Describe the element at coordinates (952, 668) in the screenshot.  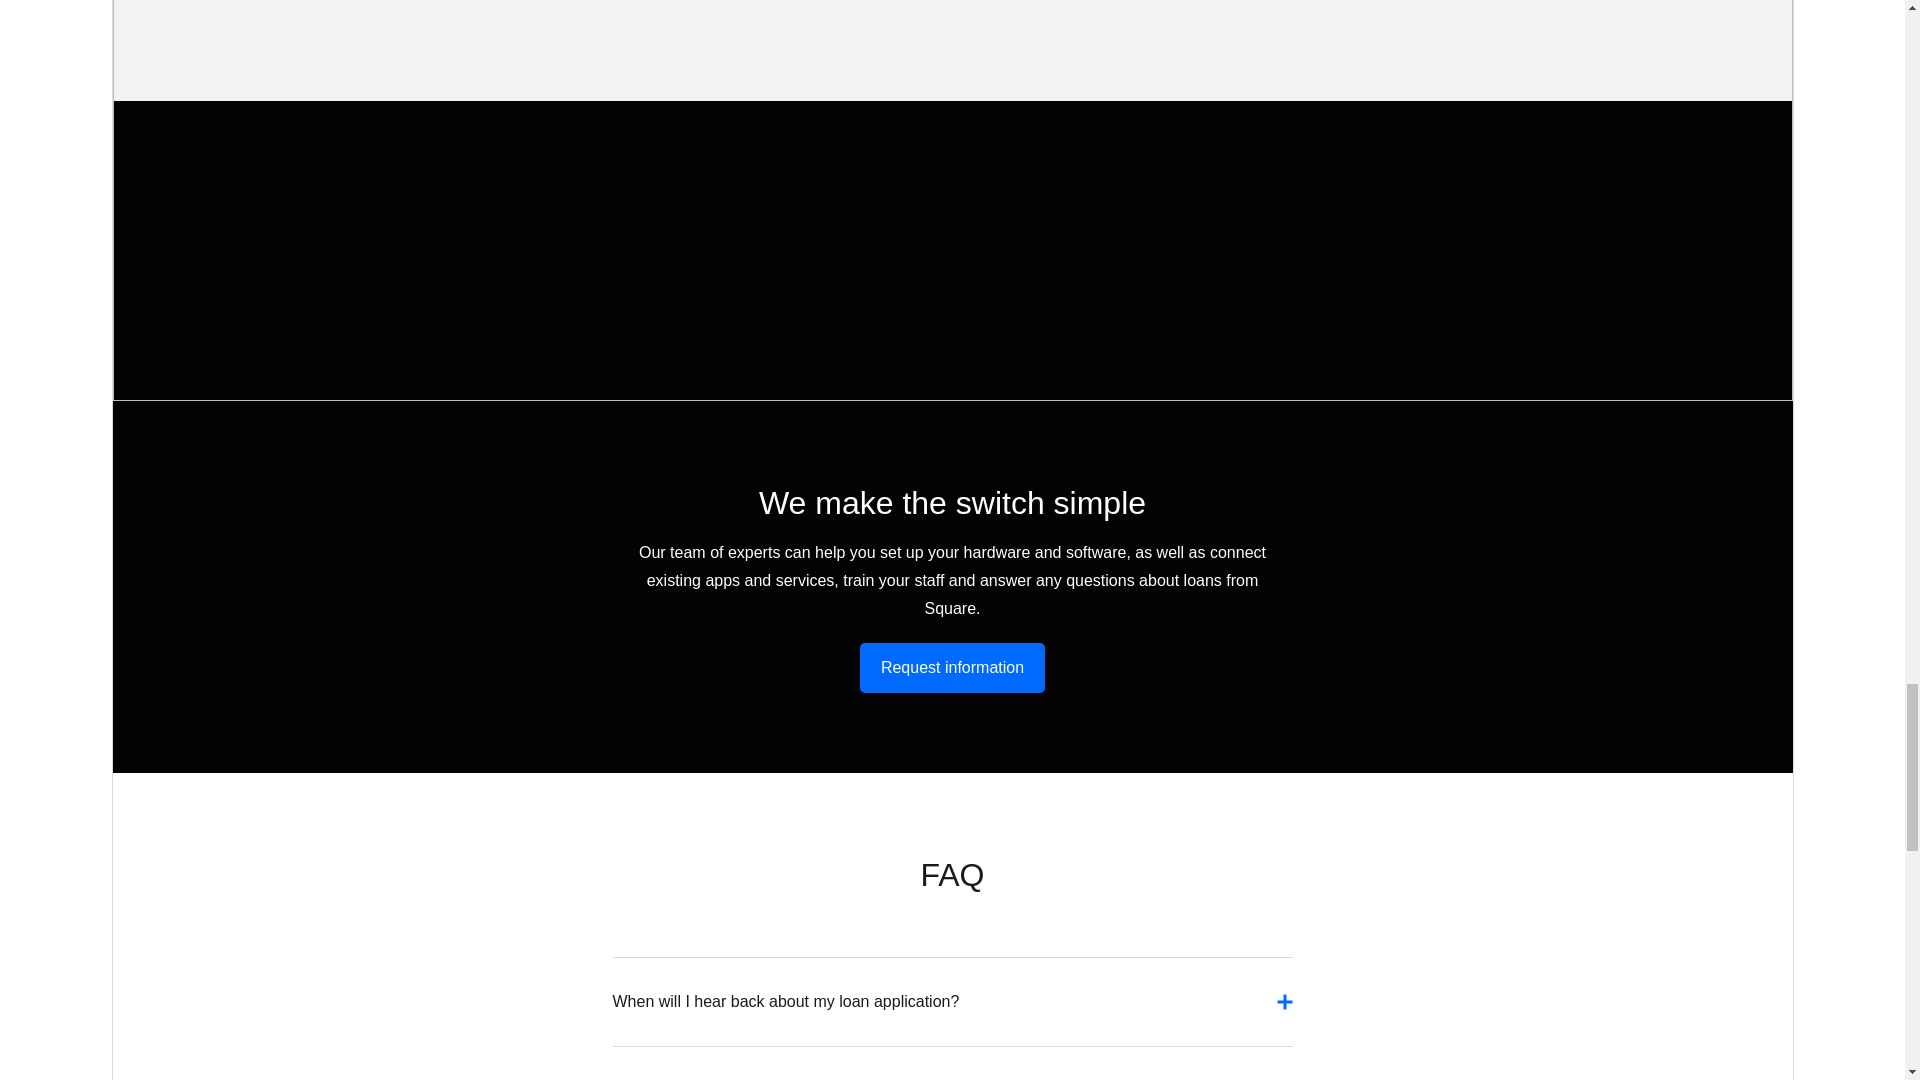
I see `Request information` at that location.